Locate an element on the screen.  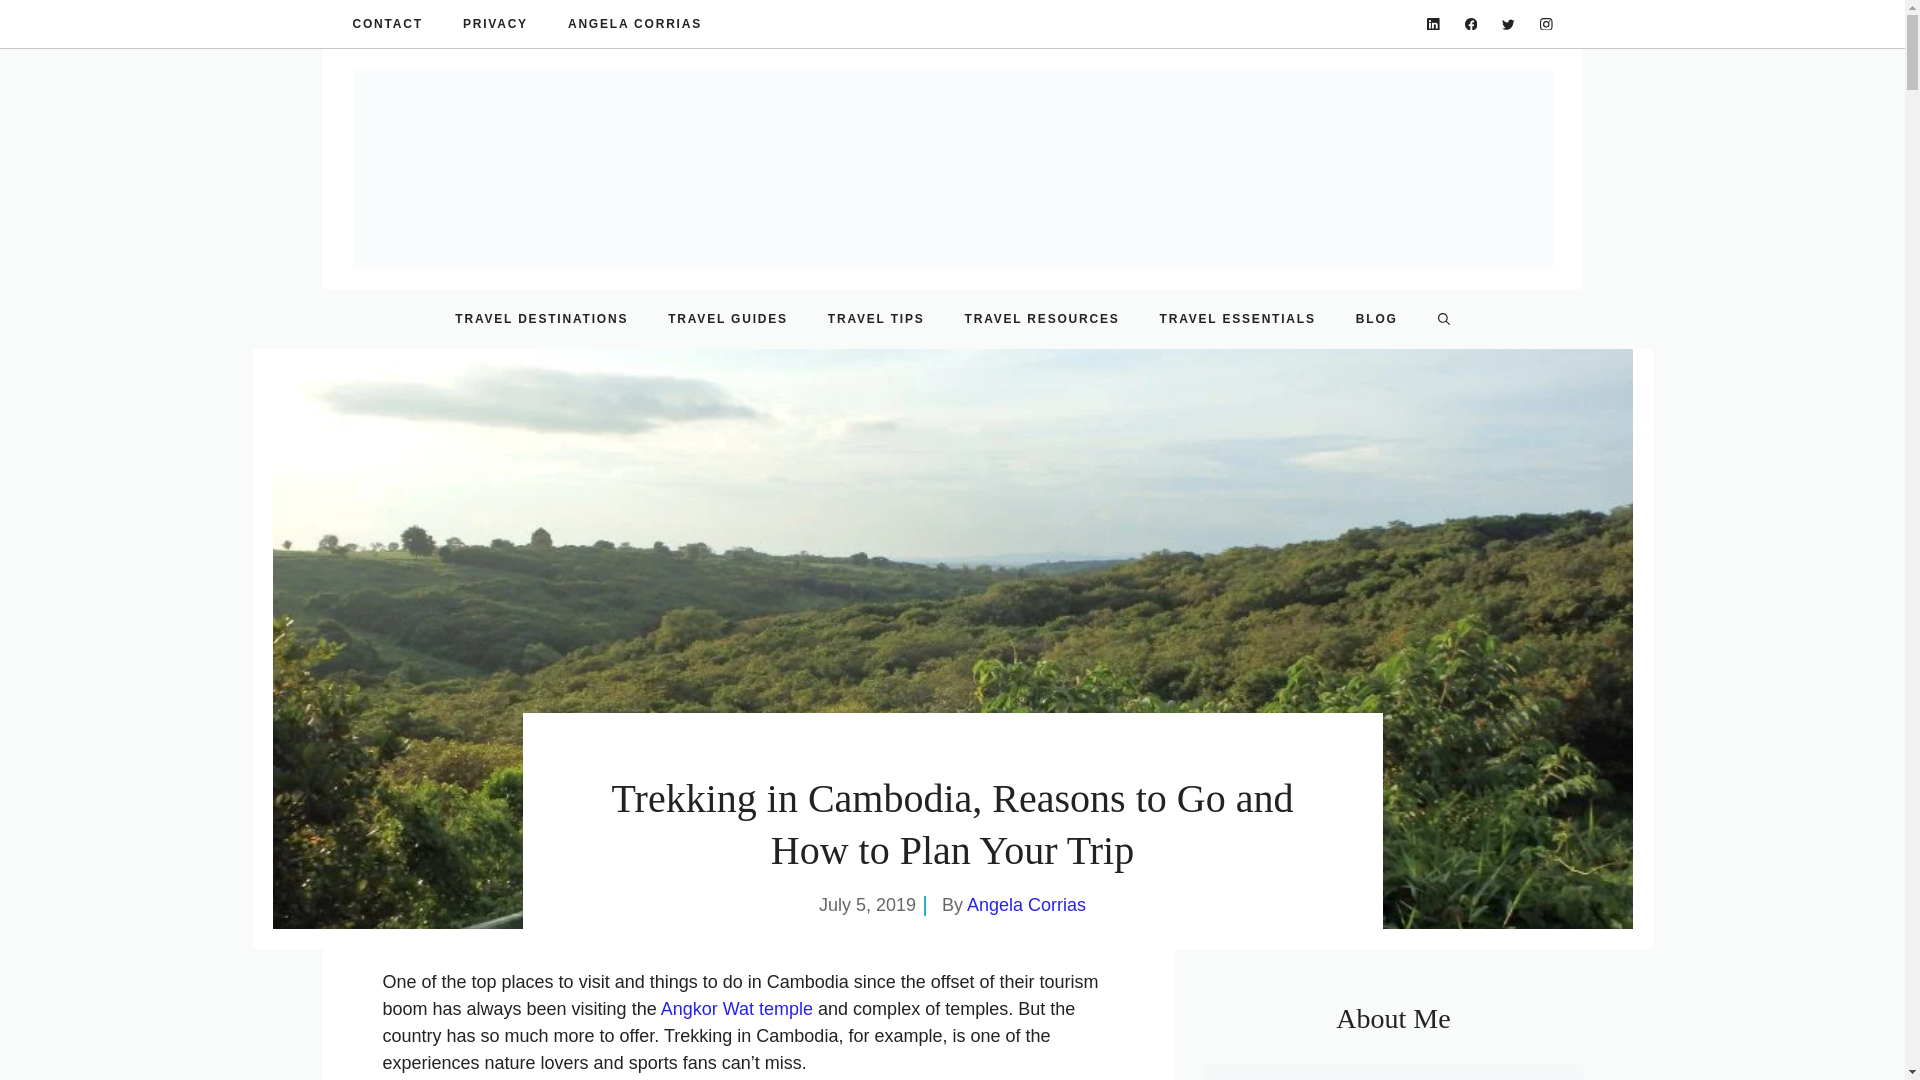
TRAVEL ESSENTIALS is located at coordinates (1238, 318).